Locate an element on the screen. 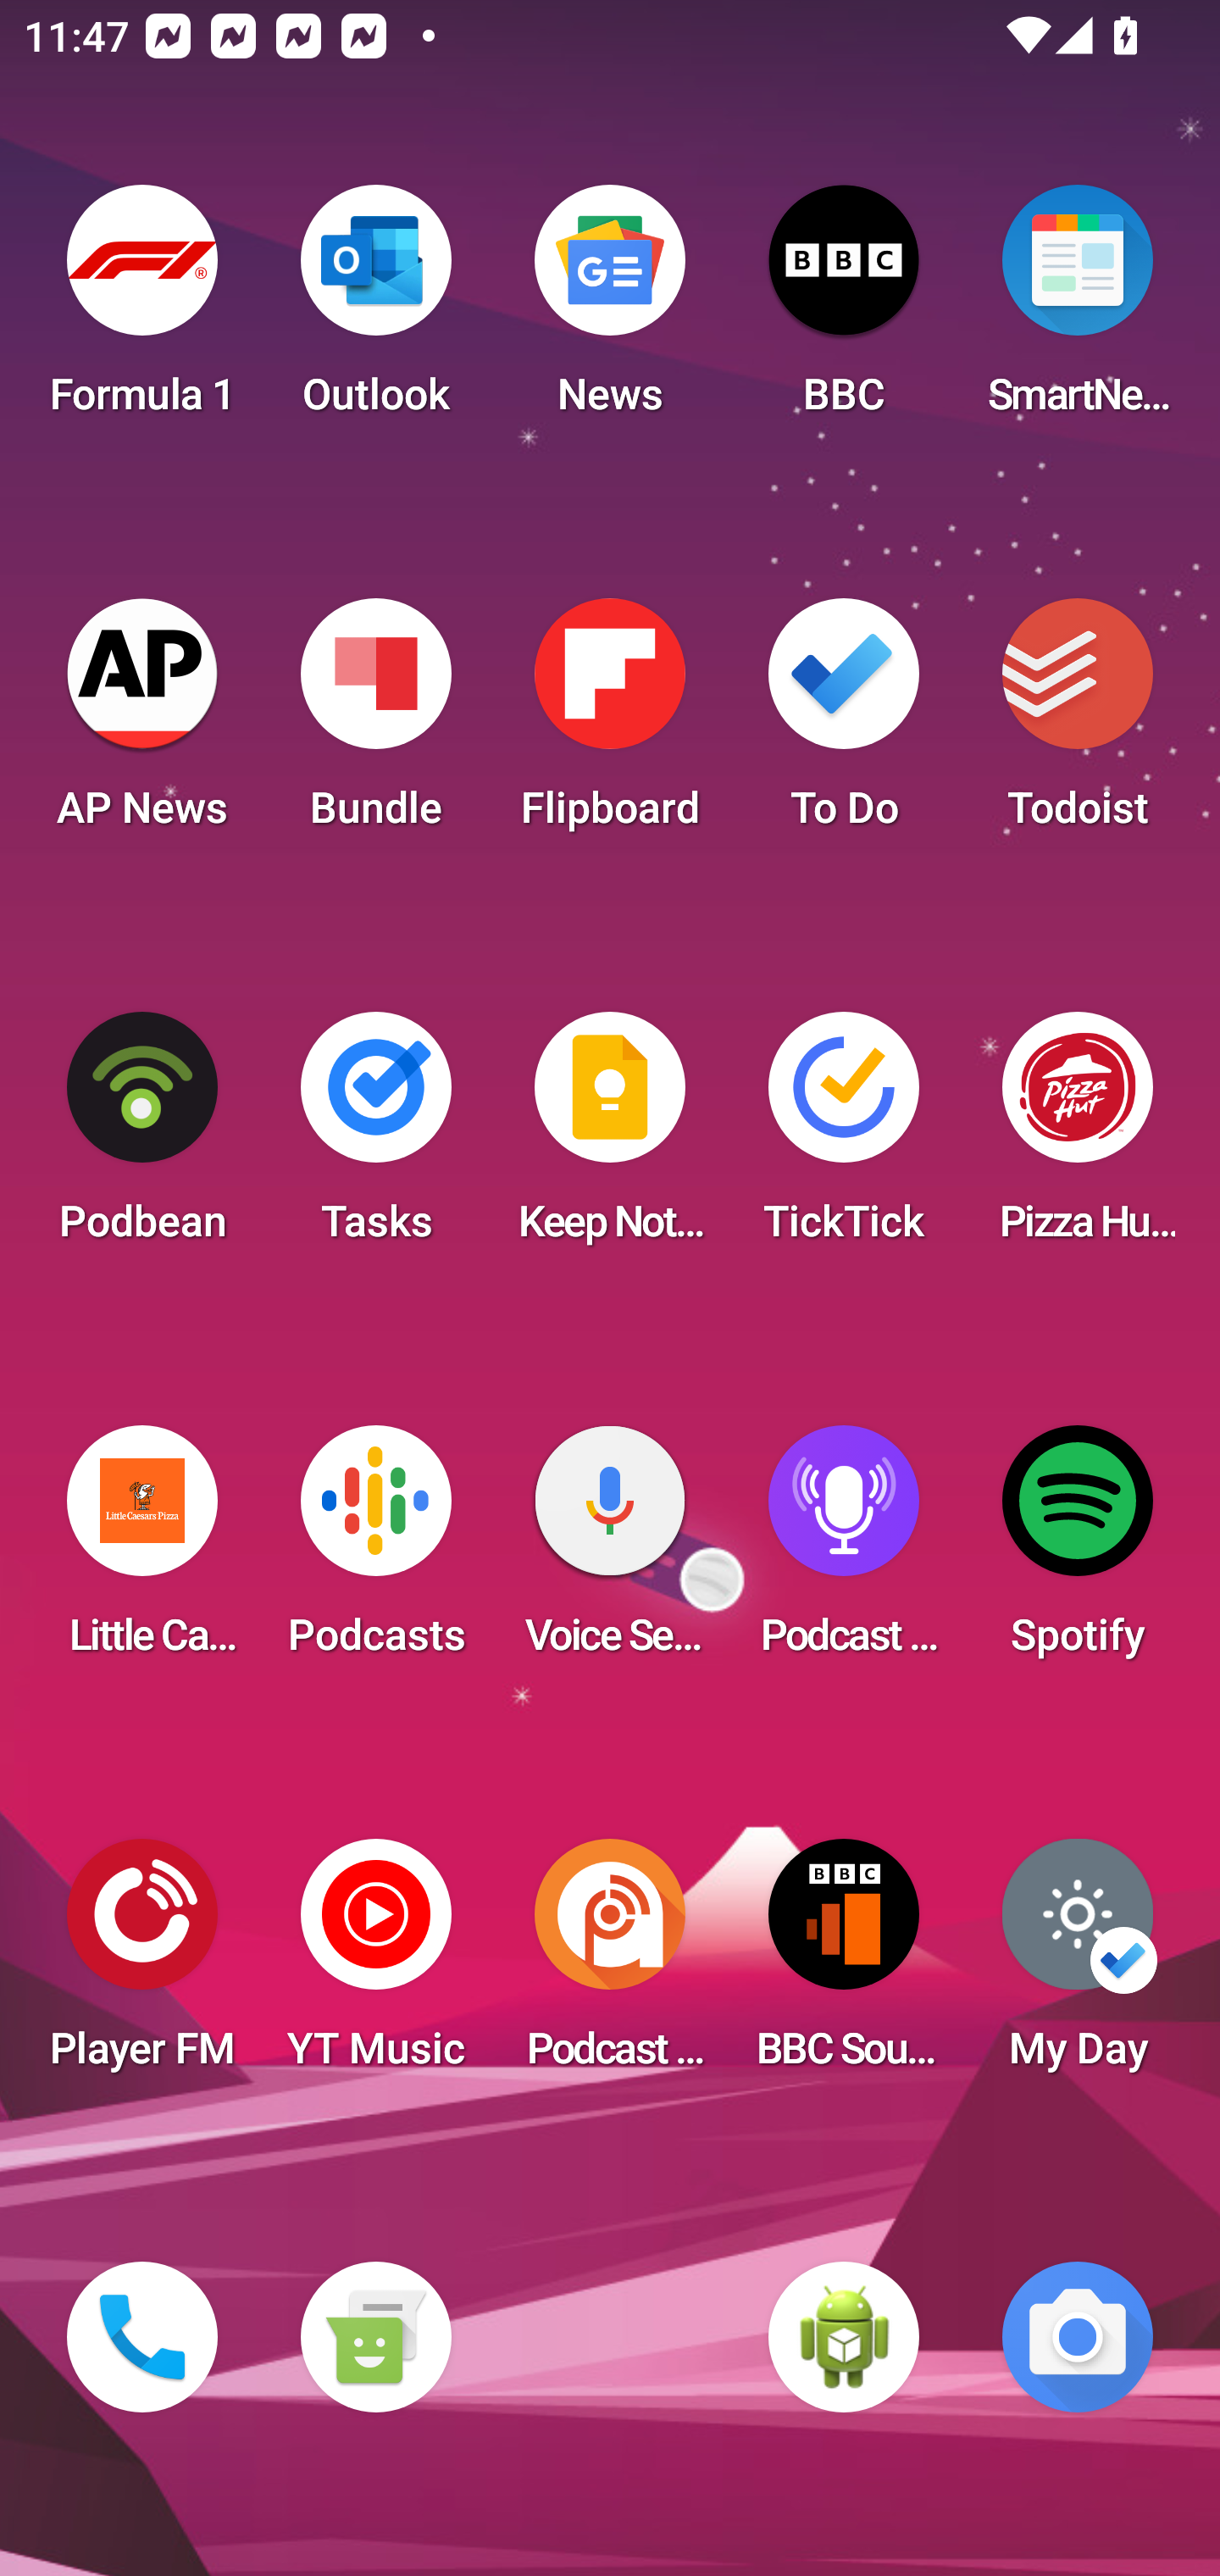  News is located at coordinates (610, 310).